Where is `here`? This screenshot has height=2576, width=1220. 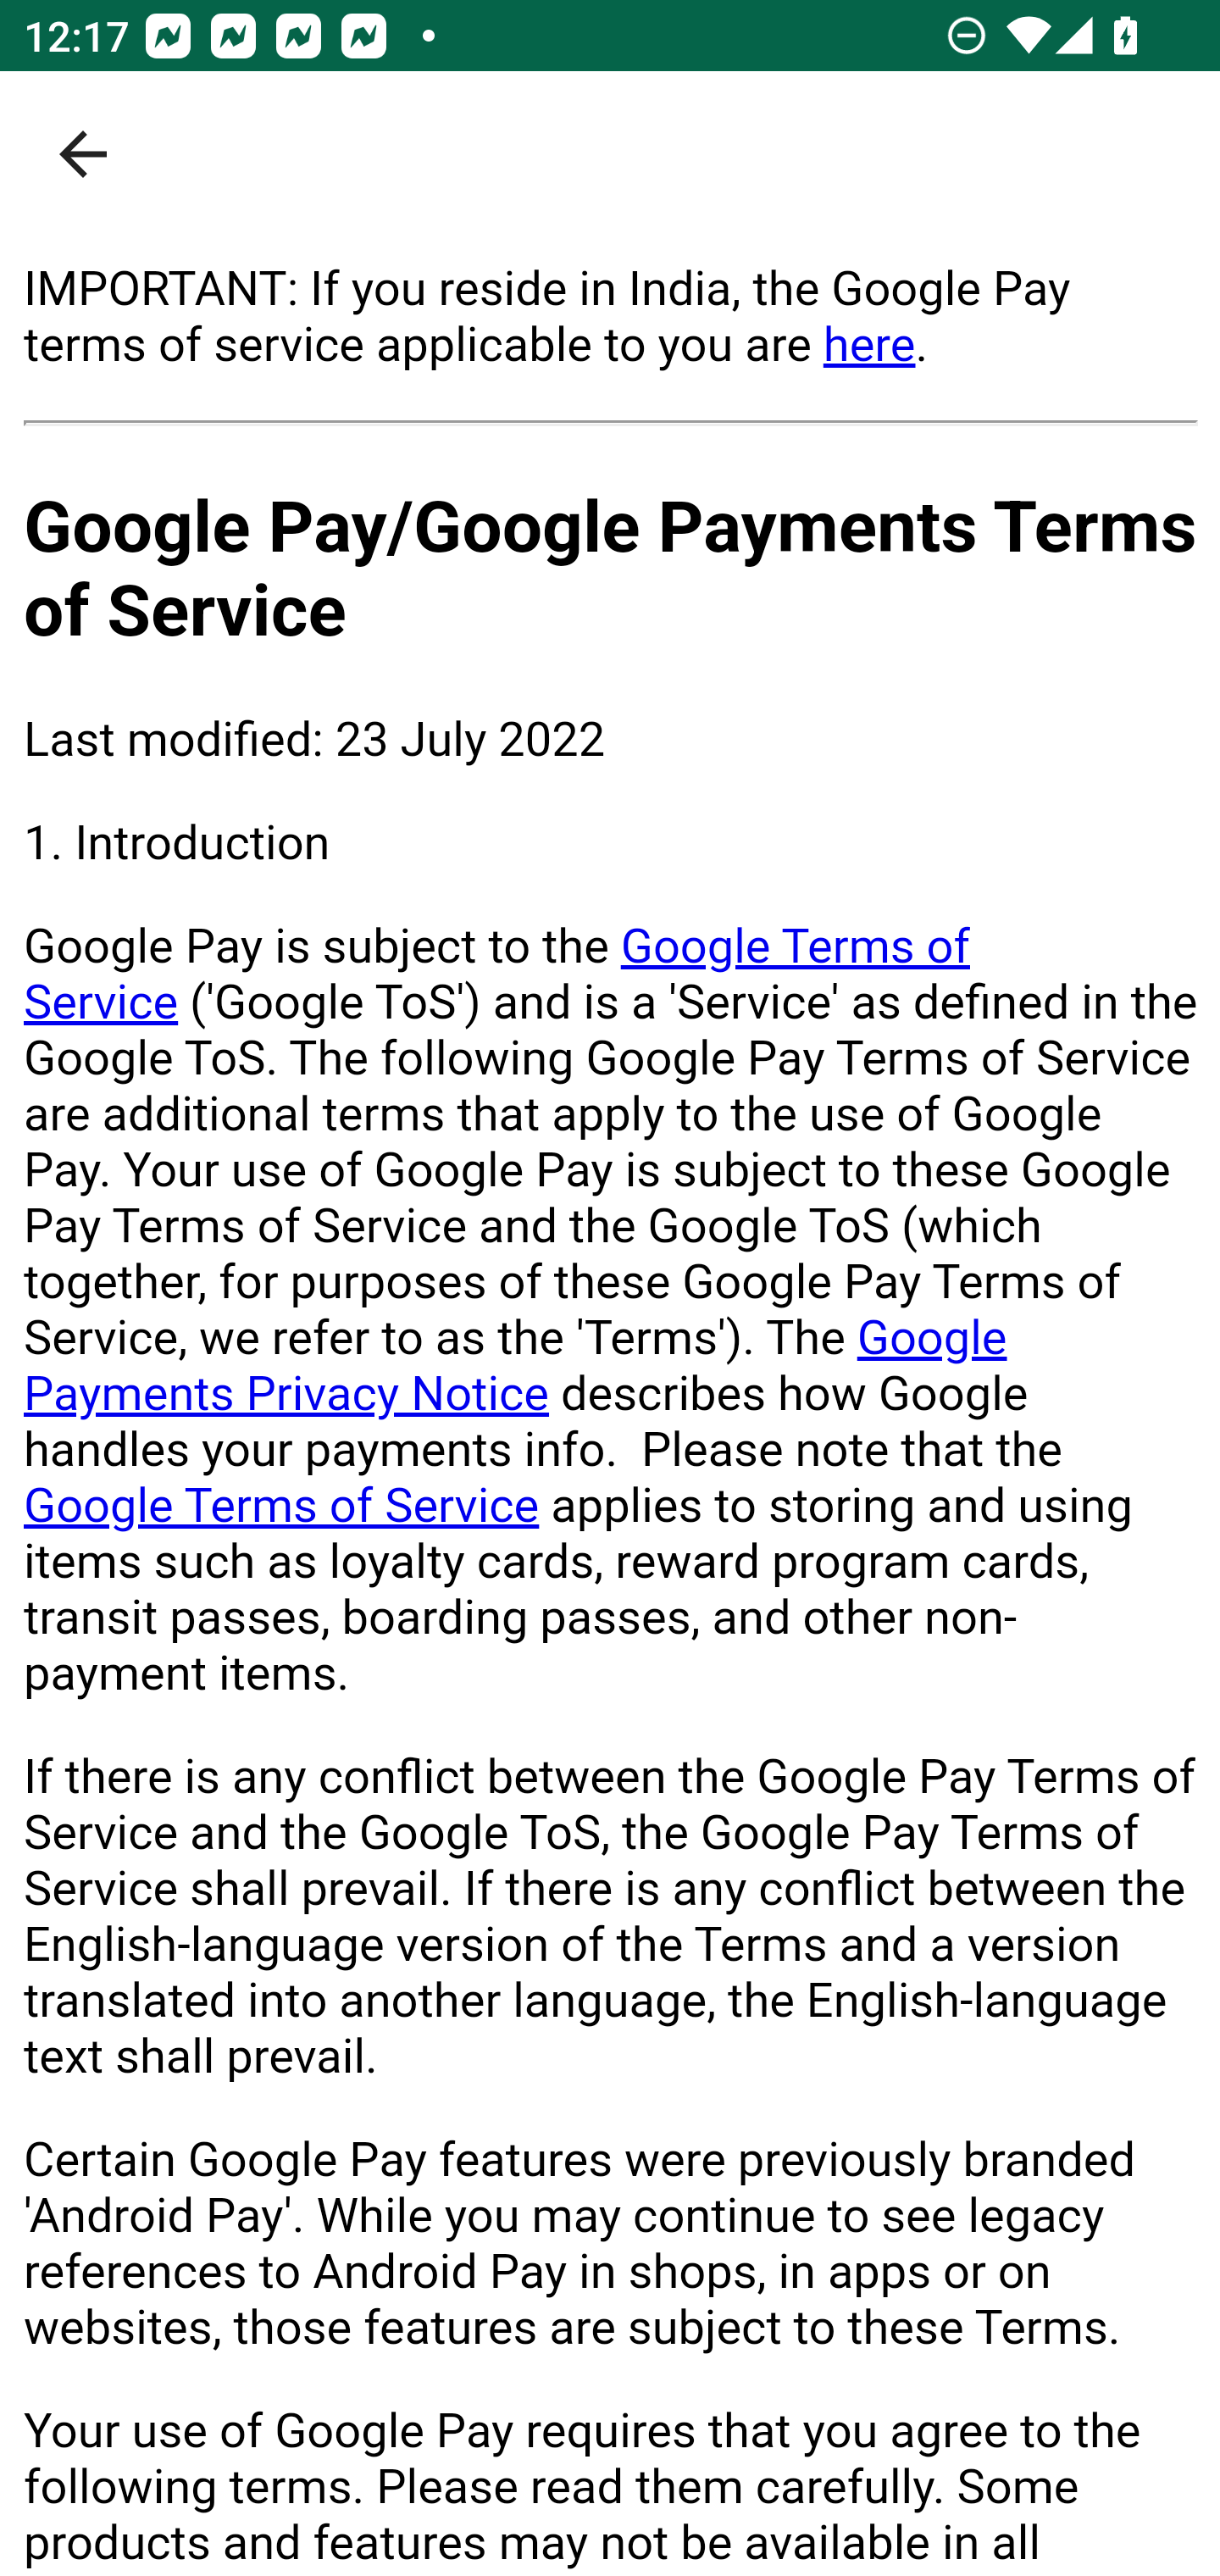 here is located at coordinates (868, 343).